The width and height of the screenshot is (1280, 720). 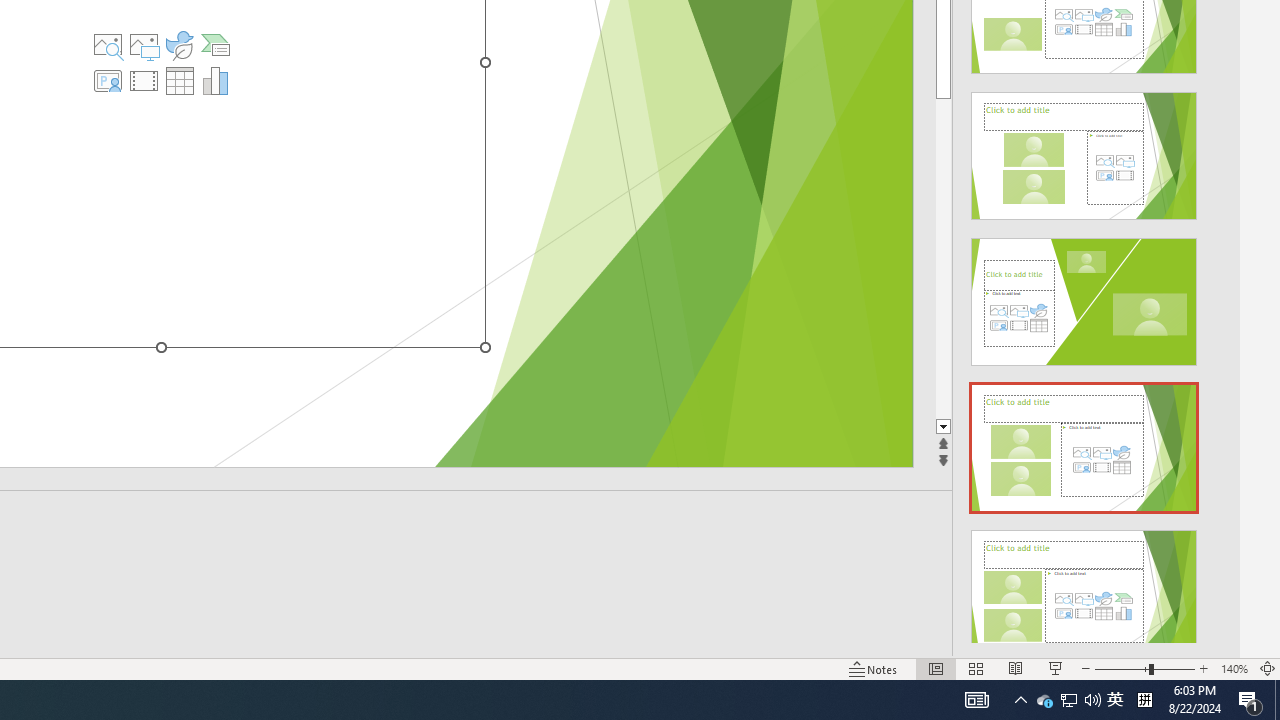 I want to click on Pictures, so click(x=144, y=44).